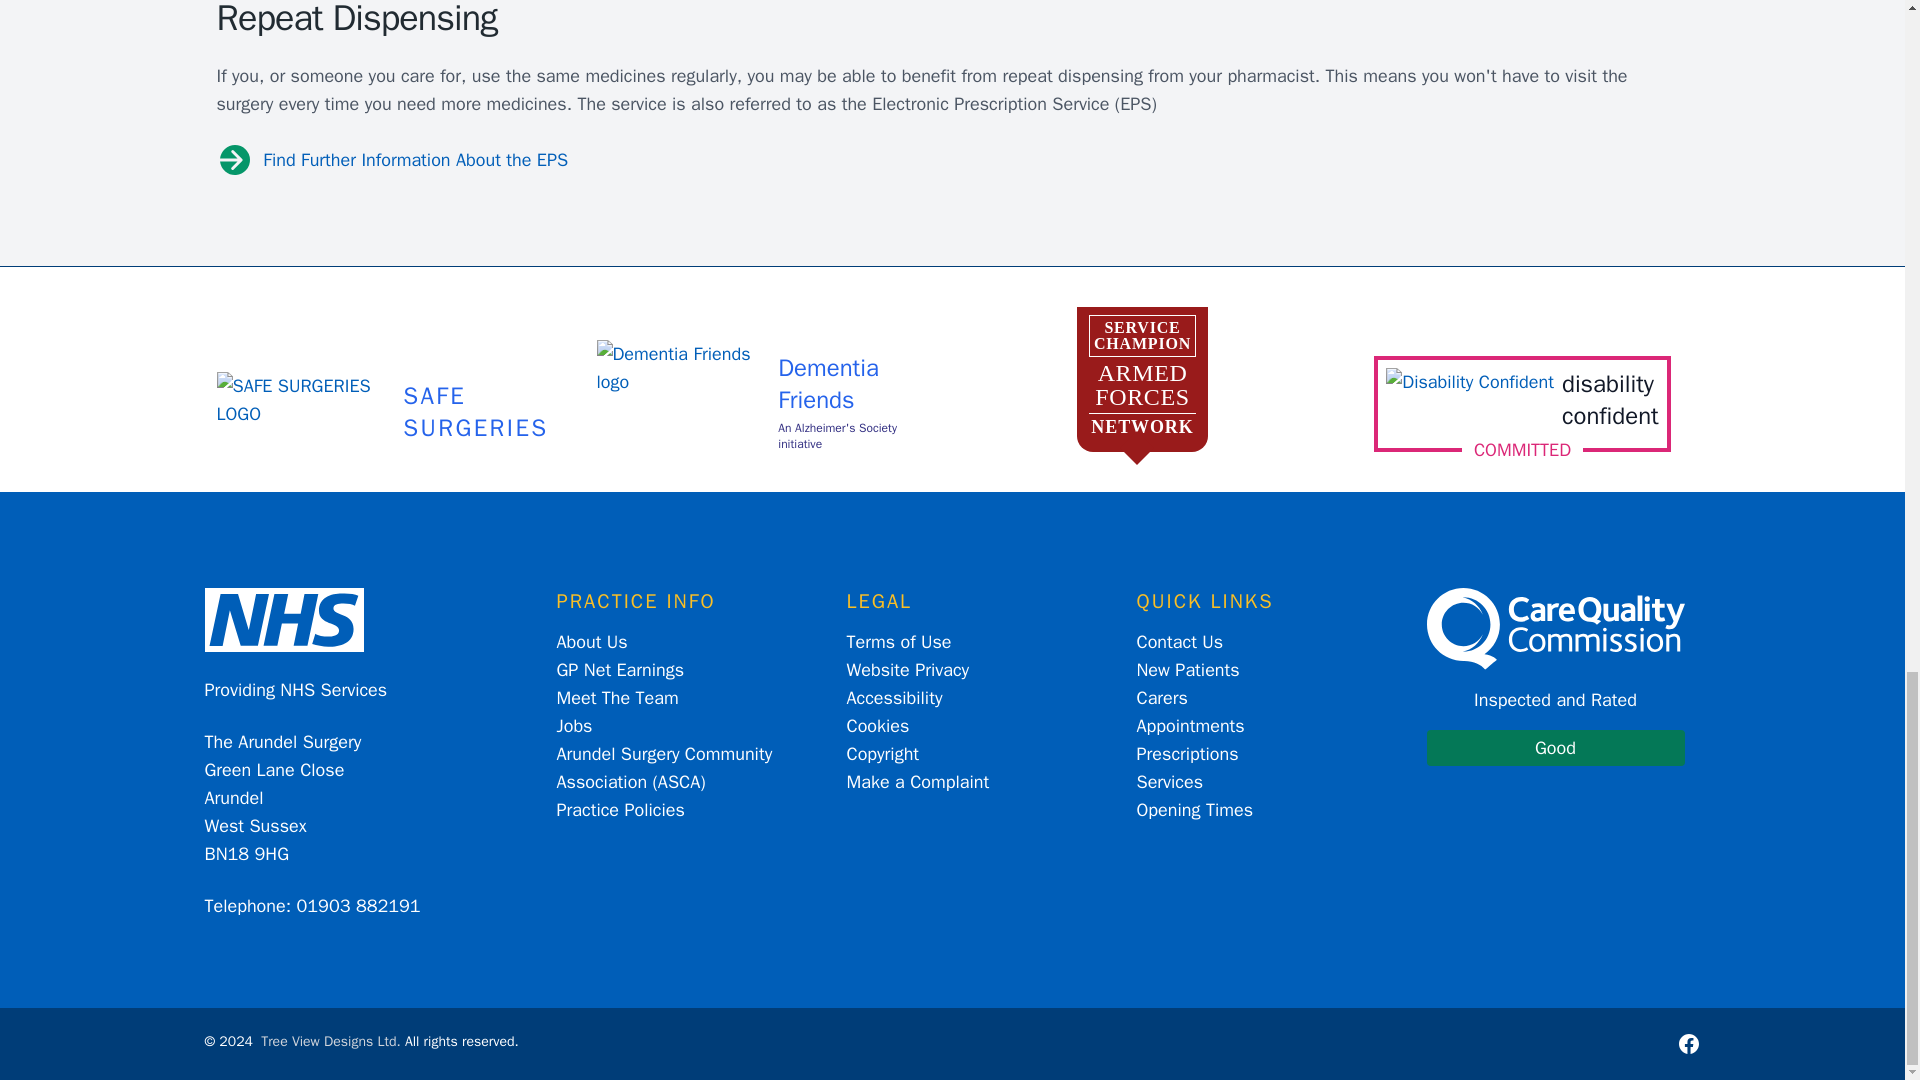 Image resolution: width=1920 pixels, height=1080 pixels. What do you see at coordinates (358, 906) in the screenshot?
I see `Practice Policies` at bounding box center [358, 906].